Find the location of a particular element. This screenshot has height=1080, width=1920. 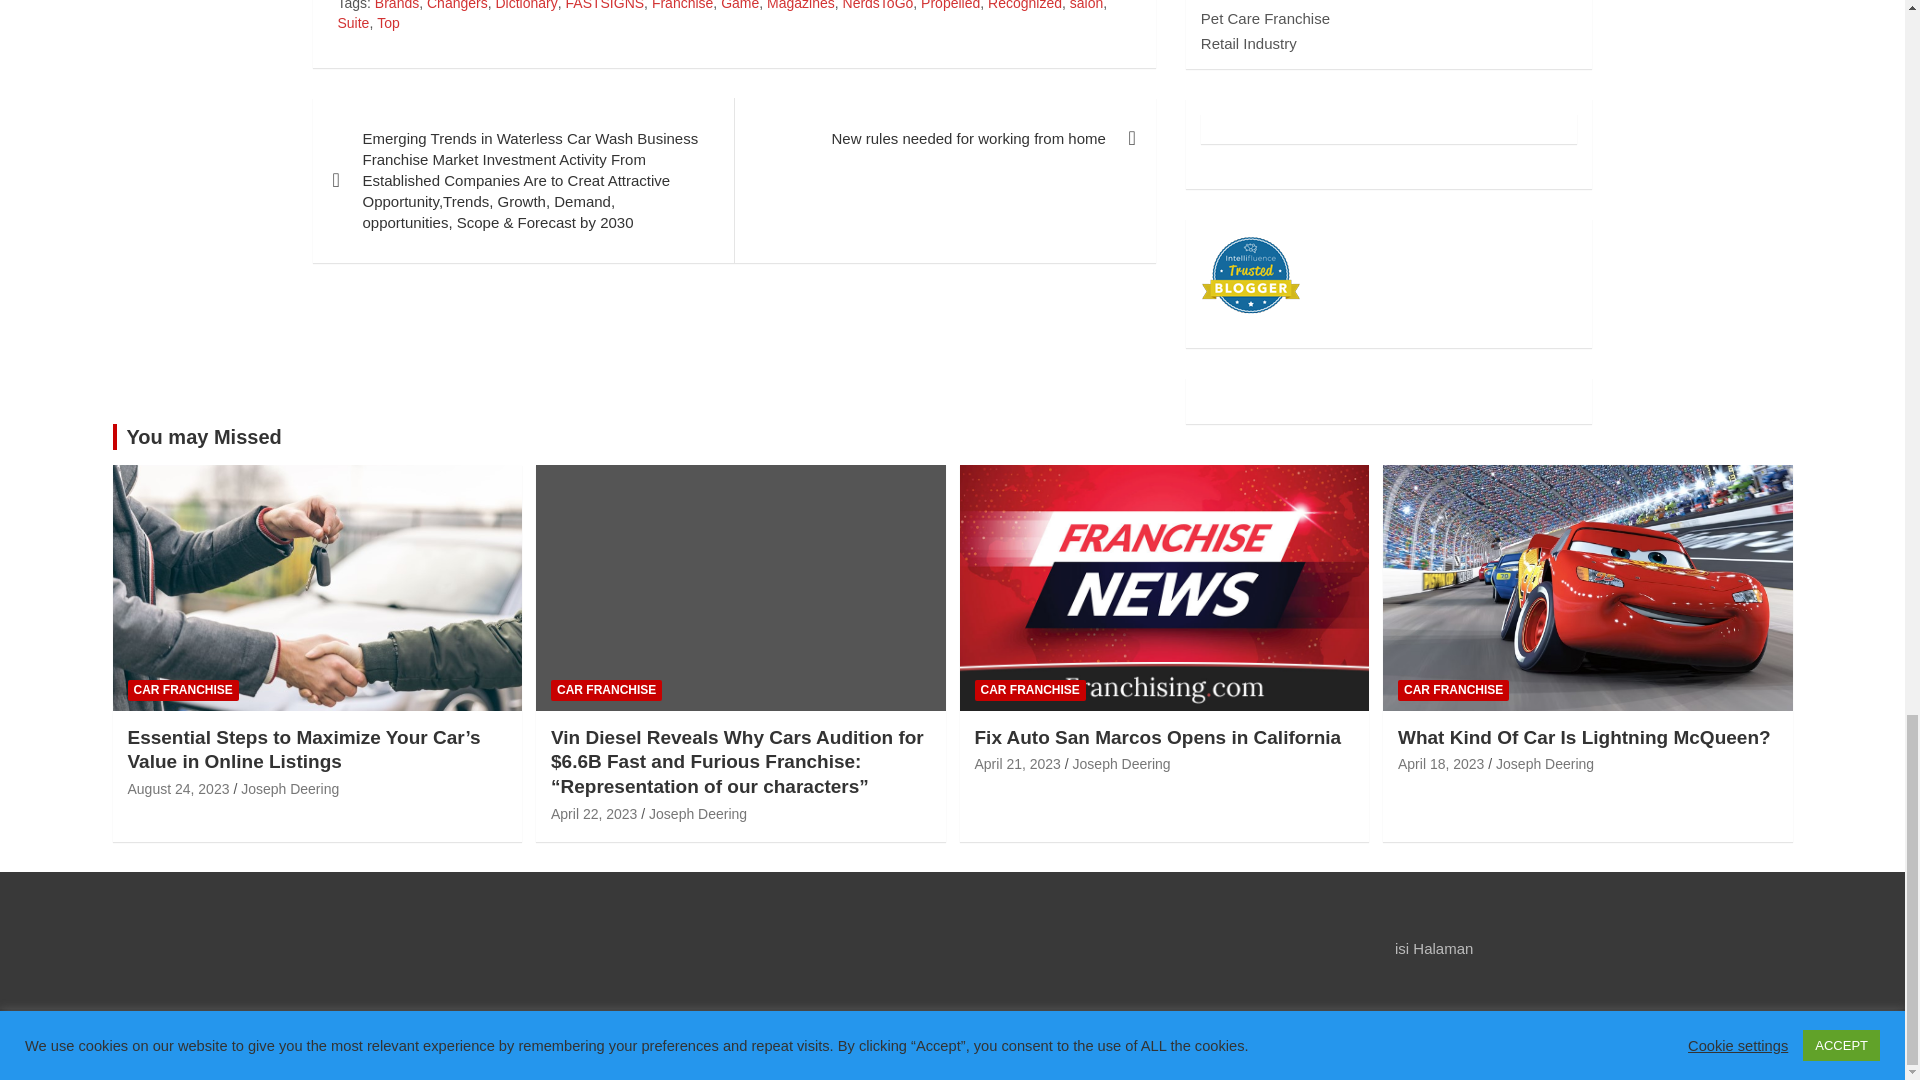

Franchise Business Club is located at coordinates (316, 1044).